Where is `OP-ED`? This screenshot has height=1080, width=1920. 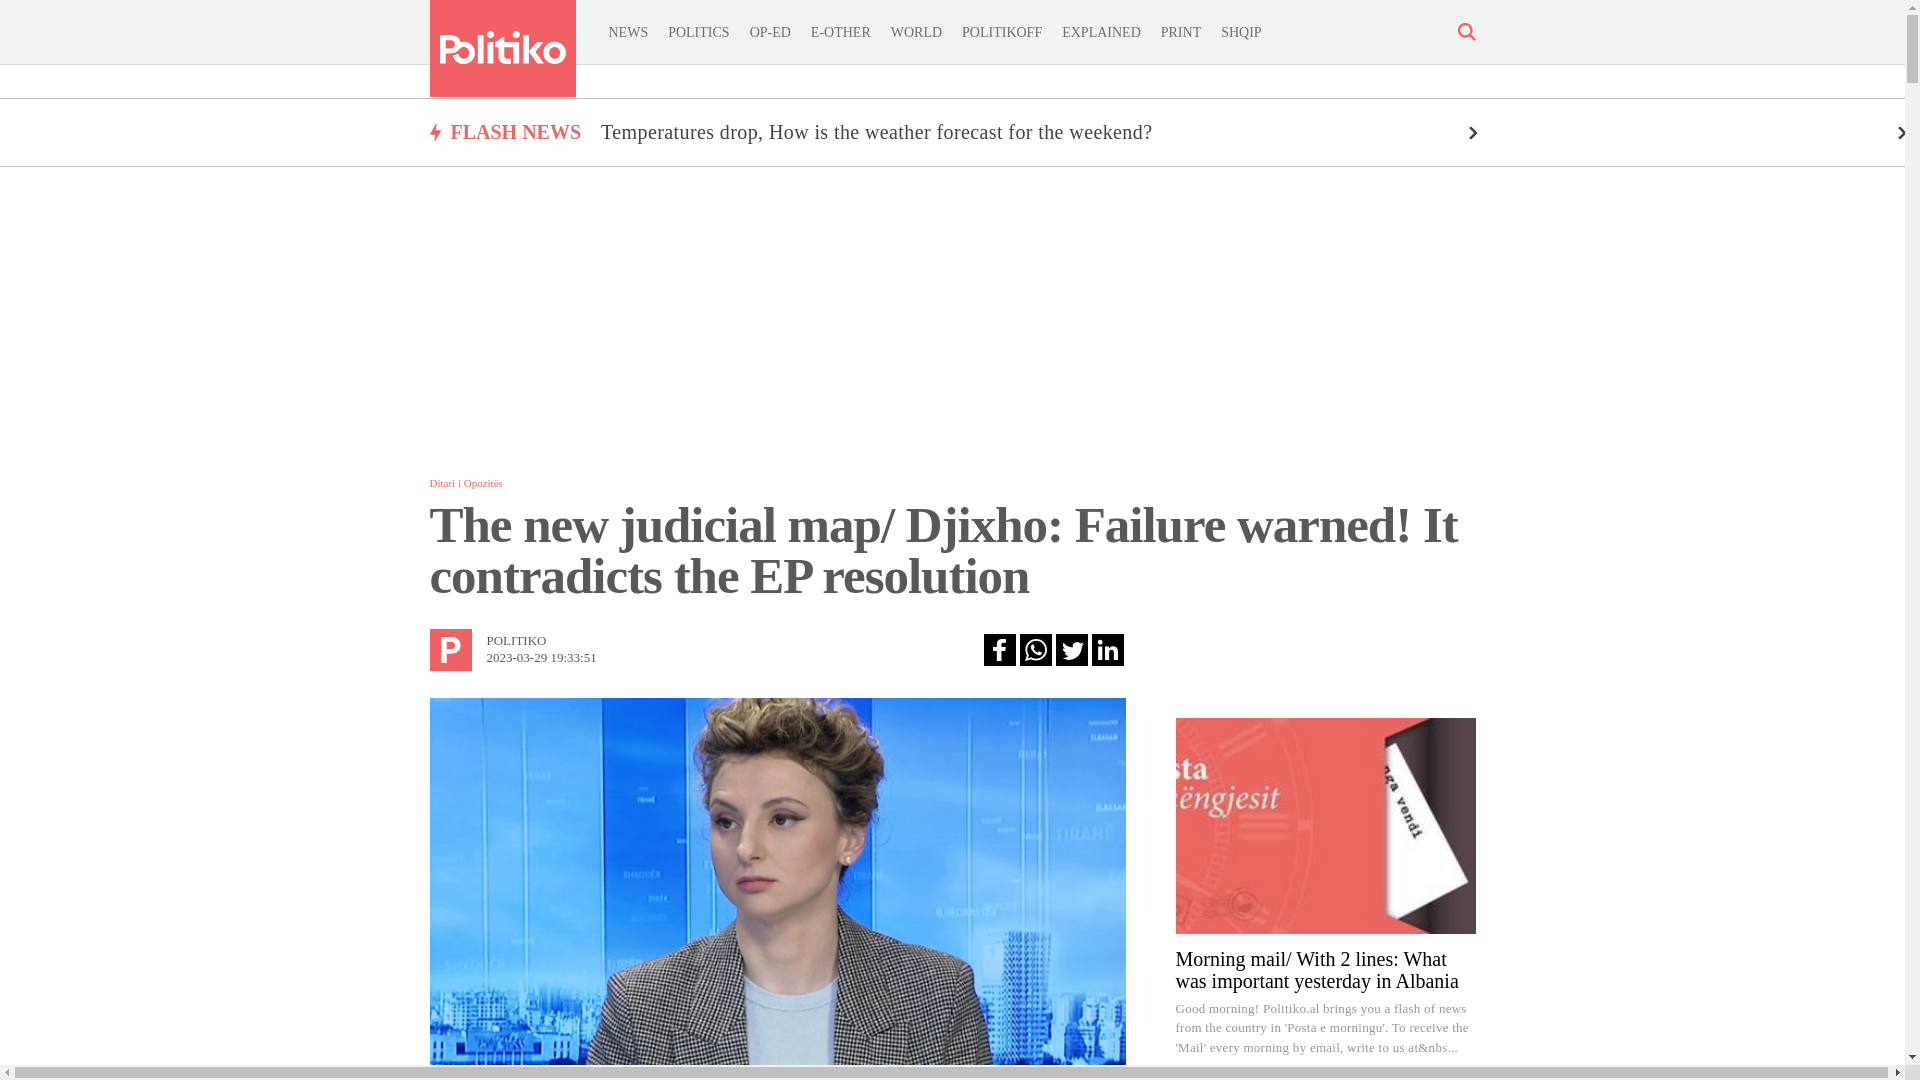 OP-ED is located at coordinates (770, 32).